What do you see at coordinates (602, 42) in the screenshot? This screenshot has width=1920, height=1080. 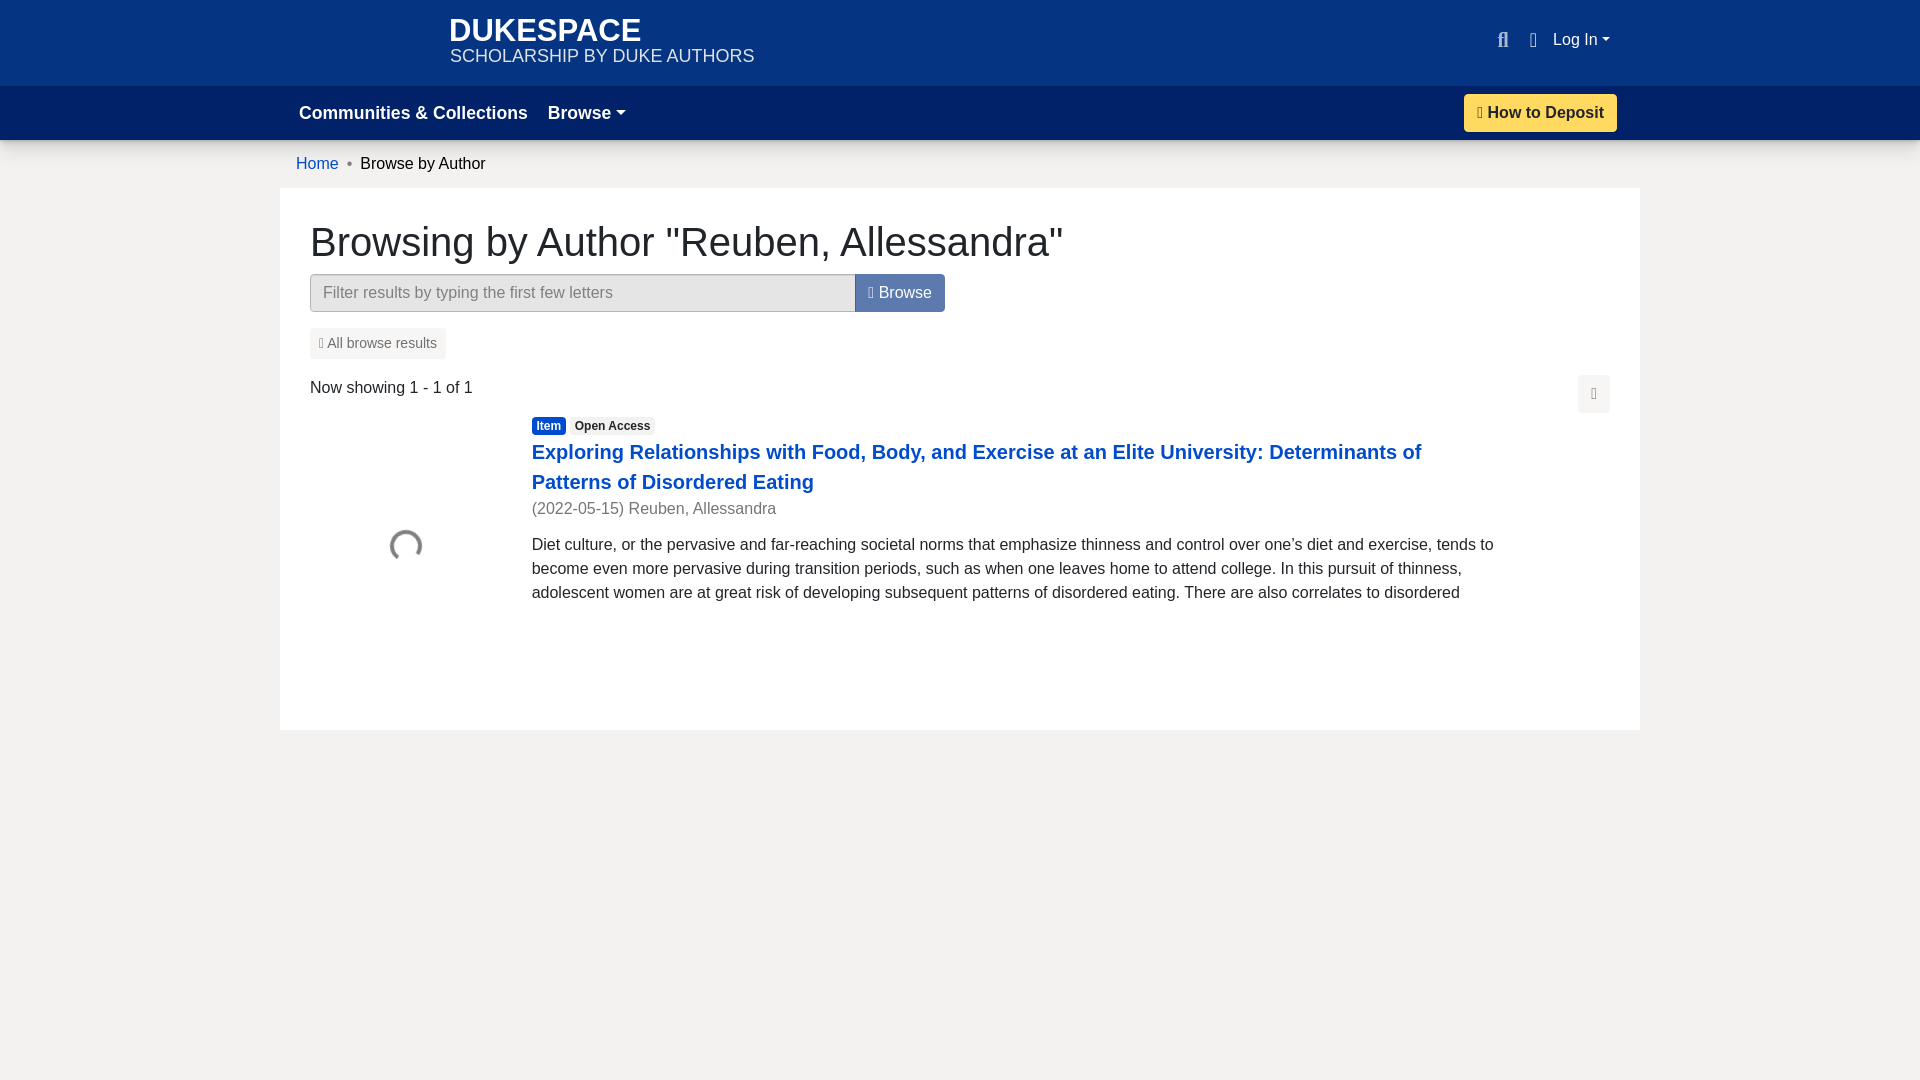 I see `Search` at bounding box center [602, 42].